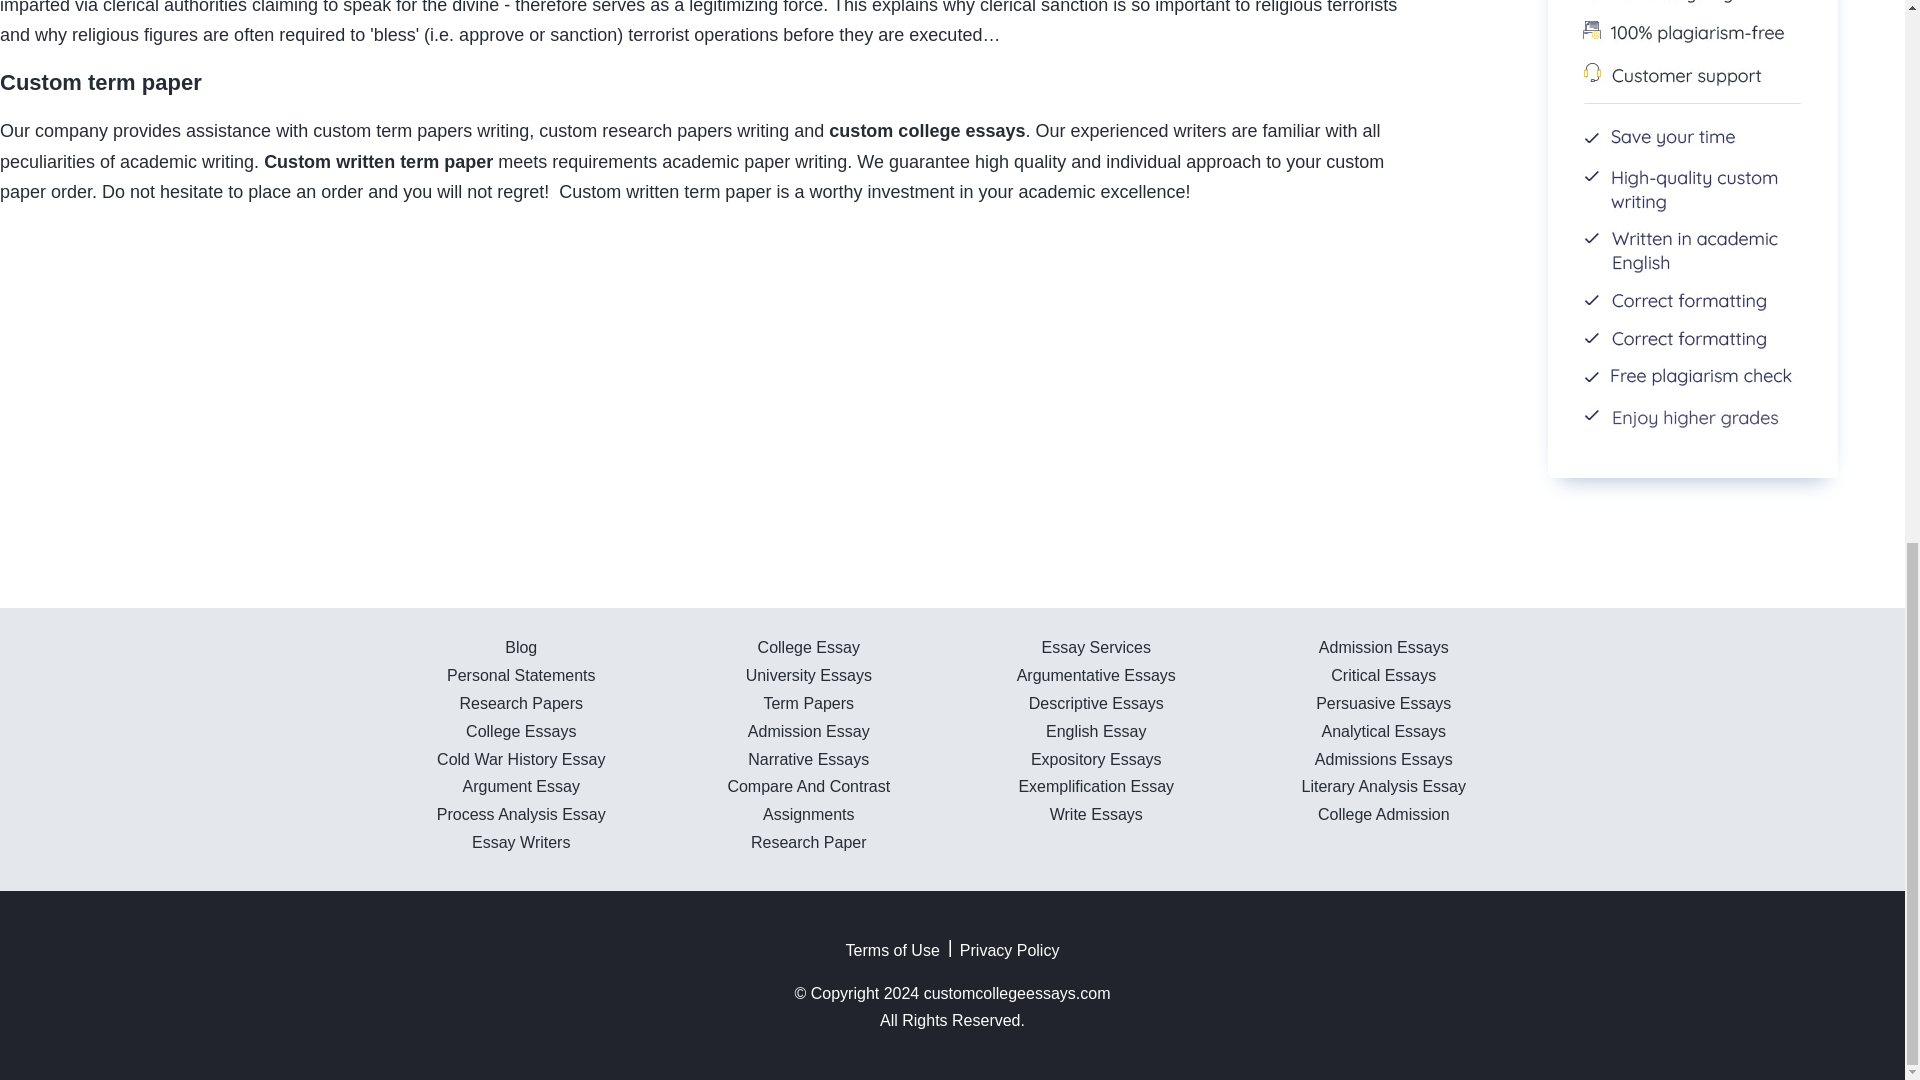 The width and height of the screenshot is (1920, 1080). I want to click on Descriptive Essays, so click(1096, 703).